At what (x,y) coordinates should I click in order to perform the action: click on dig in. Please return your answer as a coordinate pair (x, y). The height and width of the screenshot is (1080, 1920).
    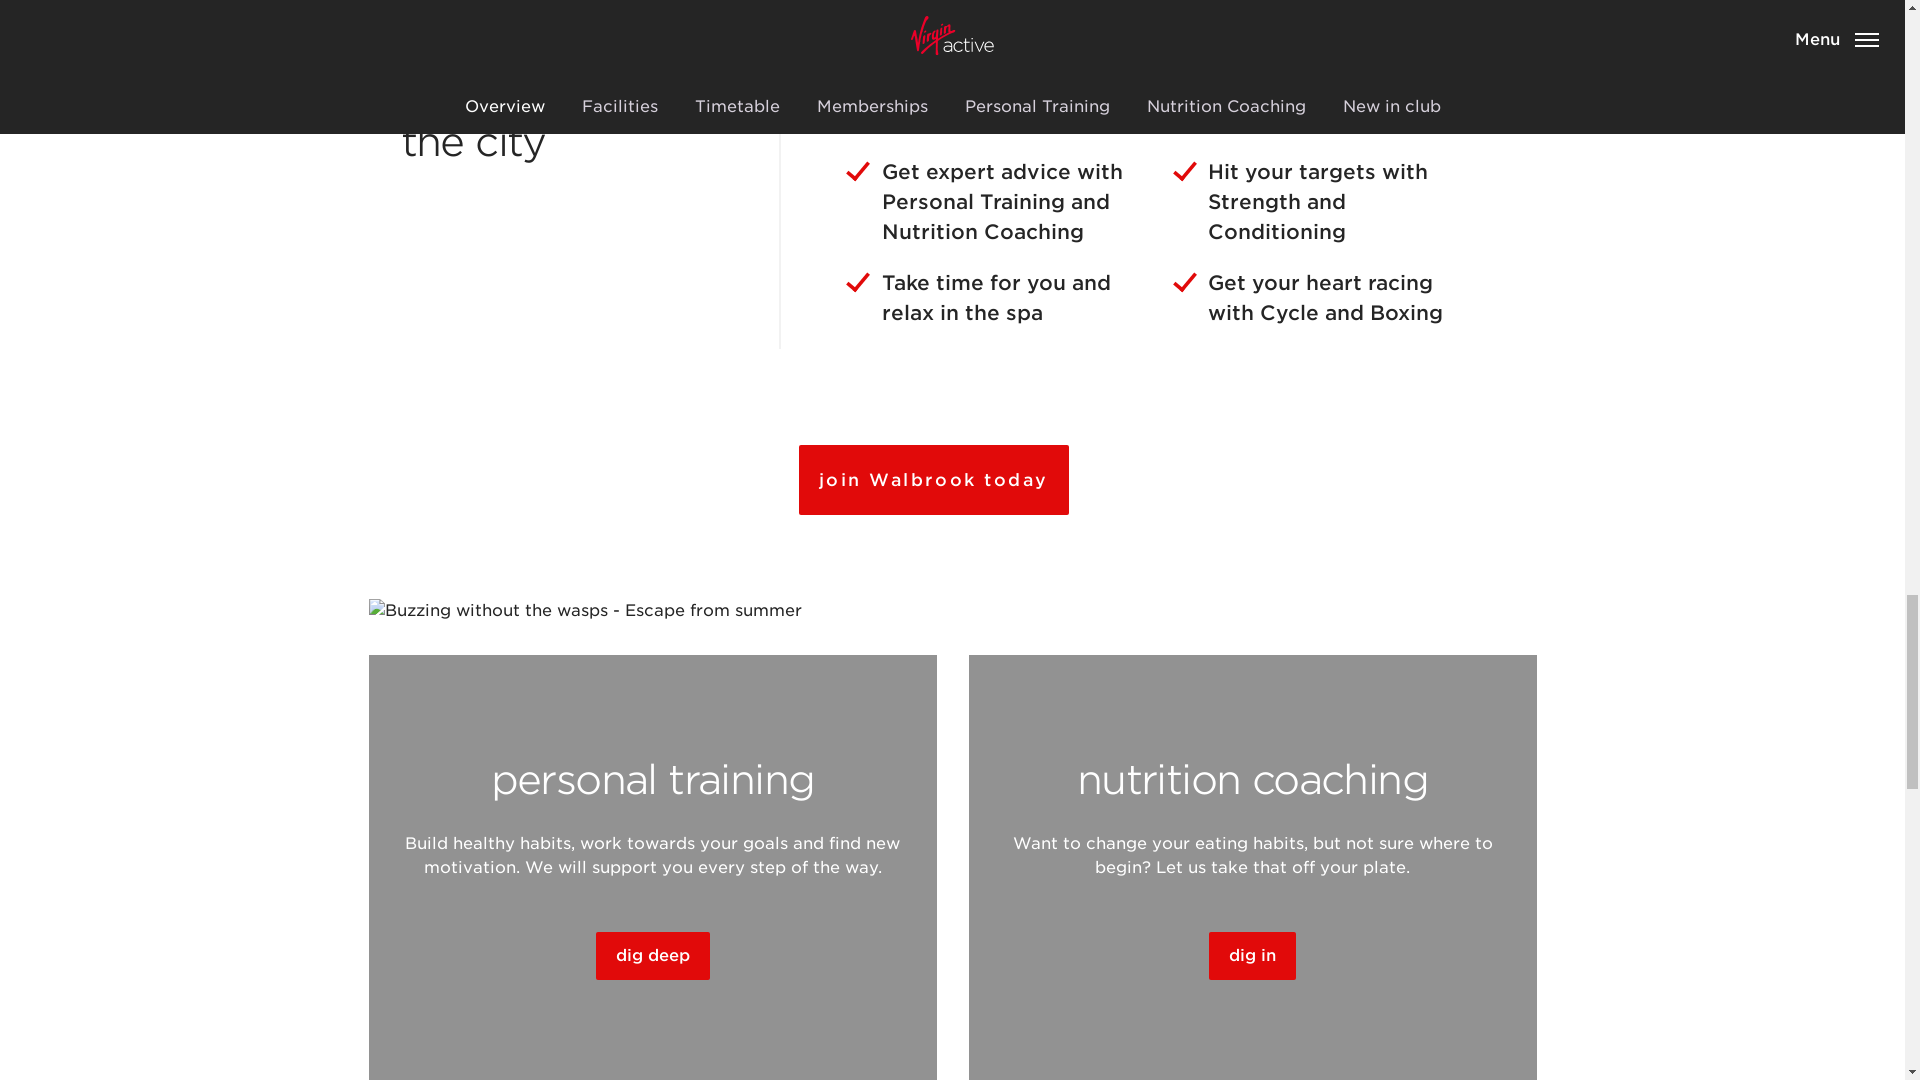
    Looking at the image, I should click on (1252, 956).